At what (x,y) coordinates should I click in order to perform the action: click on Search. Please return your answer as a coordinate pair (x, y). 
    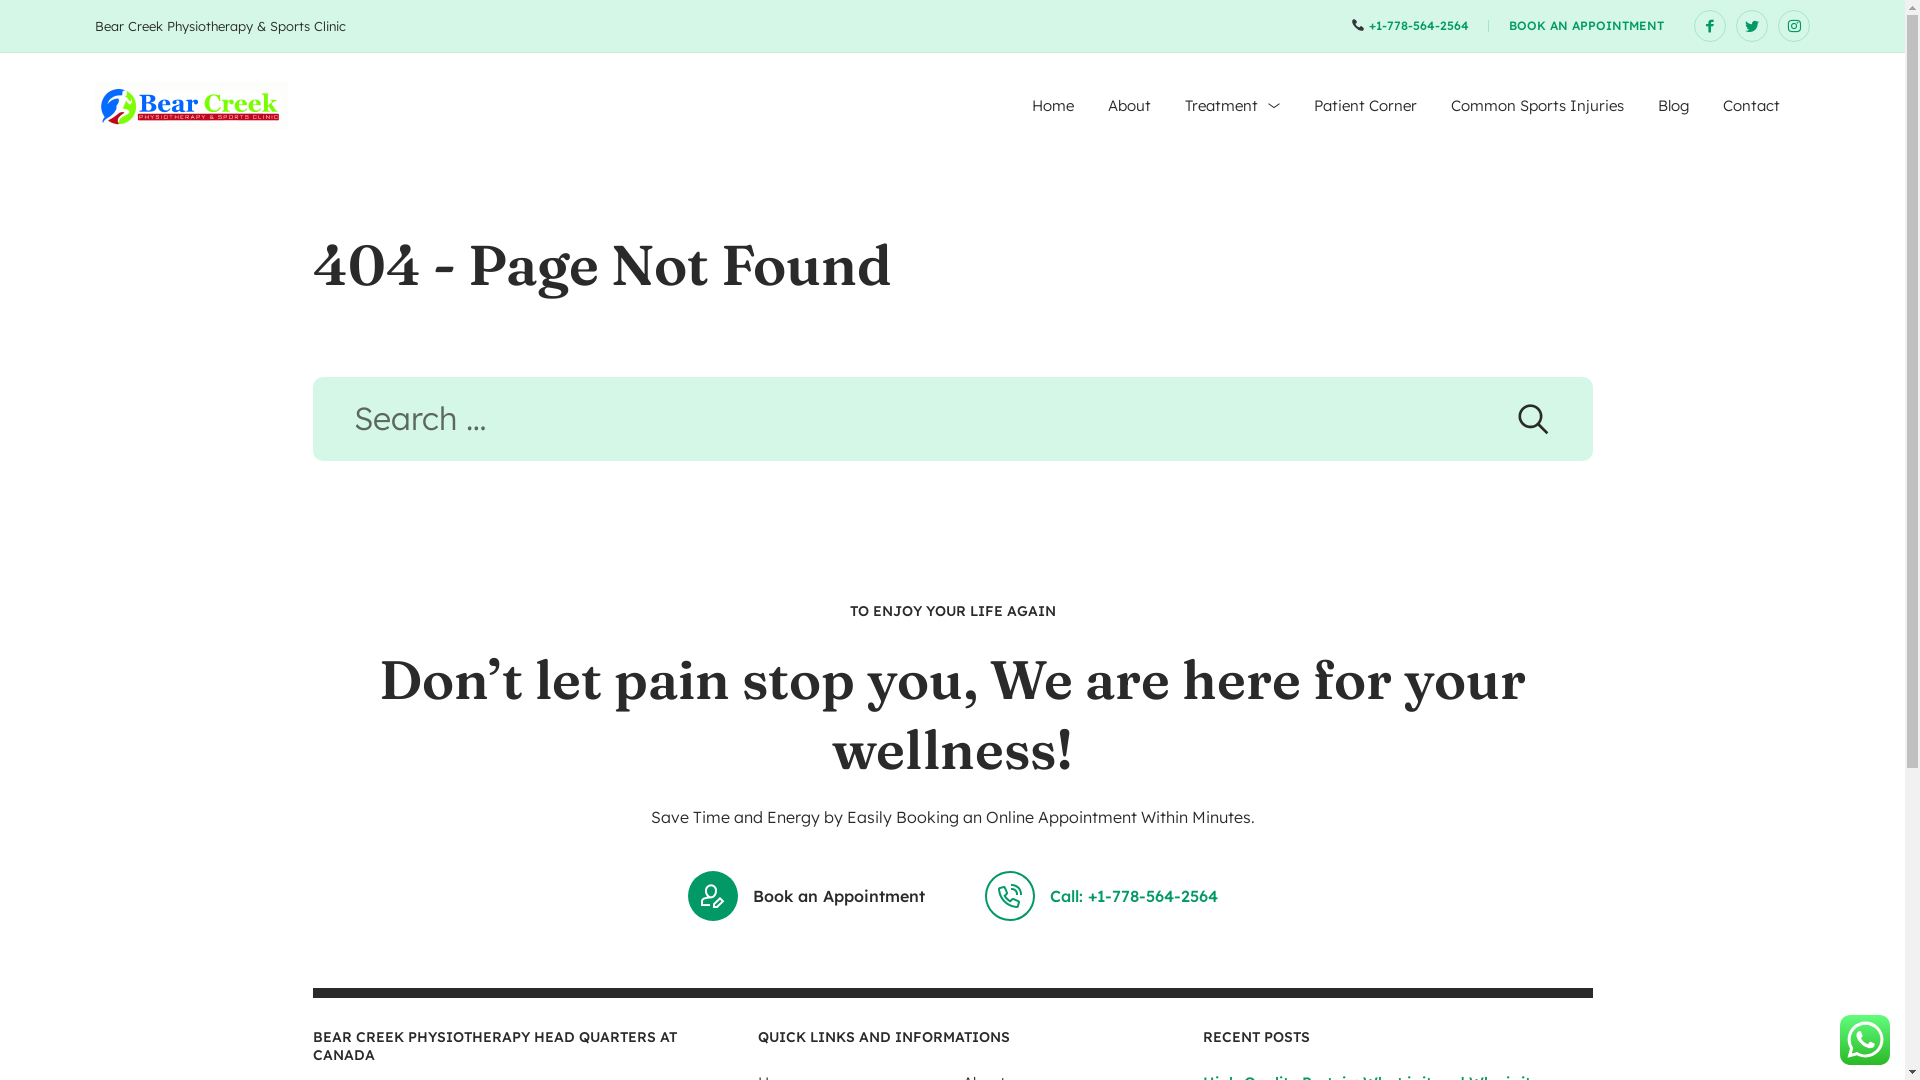
    Looking at the image, I should click on (1532, 419).